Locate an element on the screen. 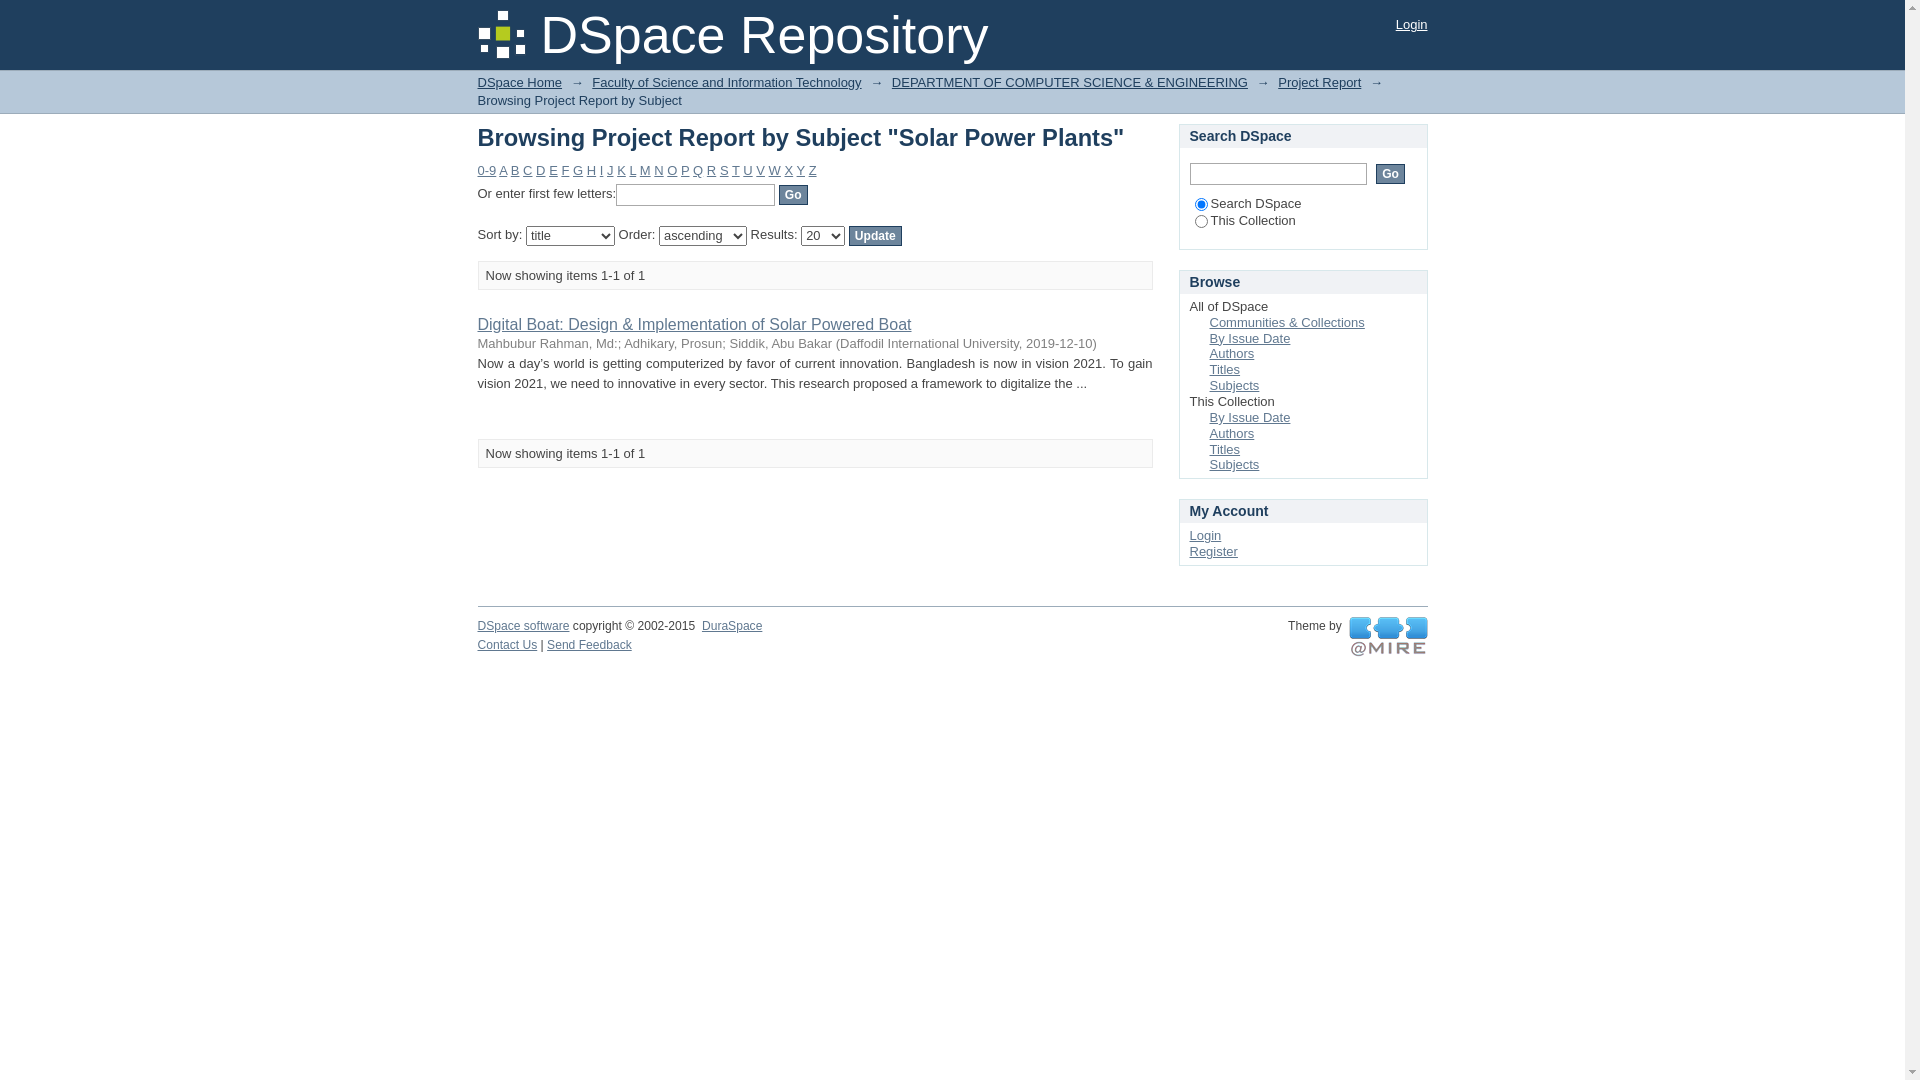 Image resolution: width=1920 pixels, height=1080 pixels. Y is located at coordinates (801, 170).